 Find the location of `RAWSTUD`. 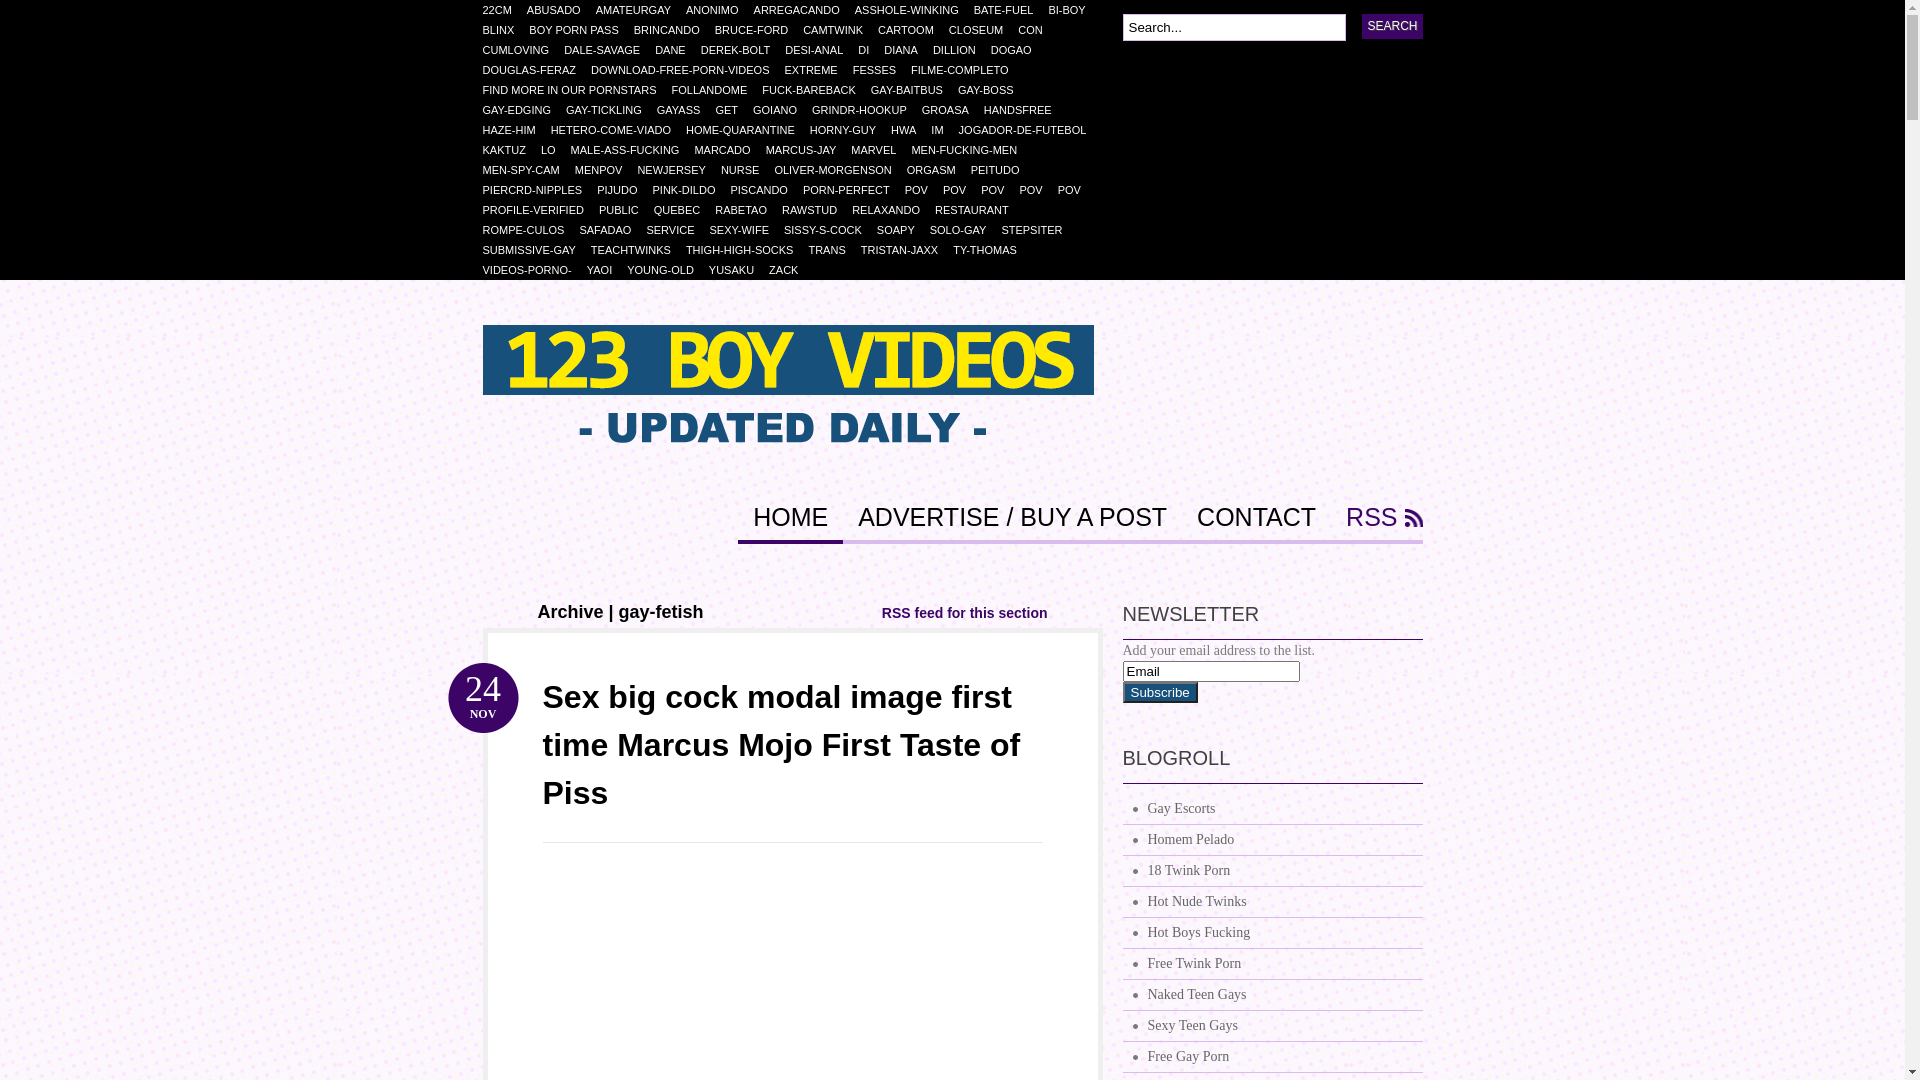

RAWSTUD is located at coordinates (817, 210).